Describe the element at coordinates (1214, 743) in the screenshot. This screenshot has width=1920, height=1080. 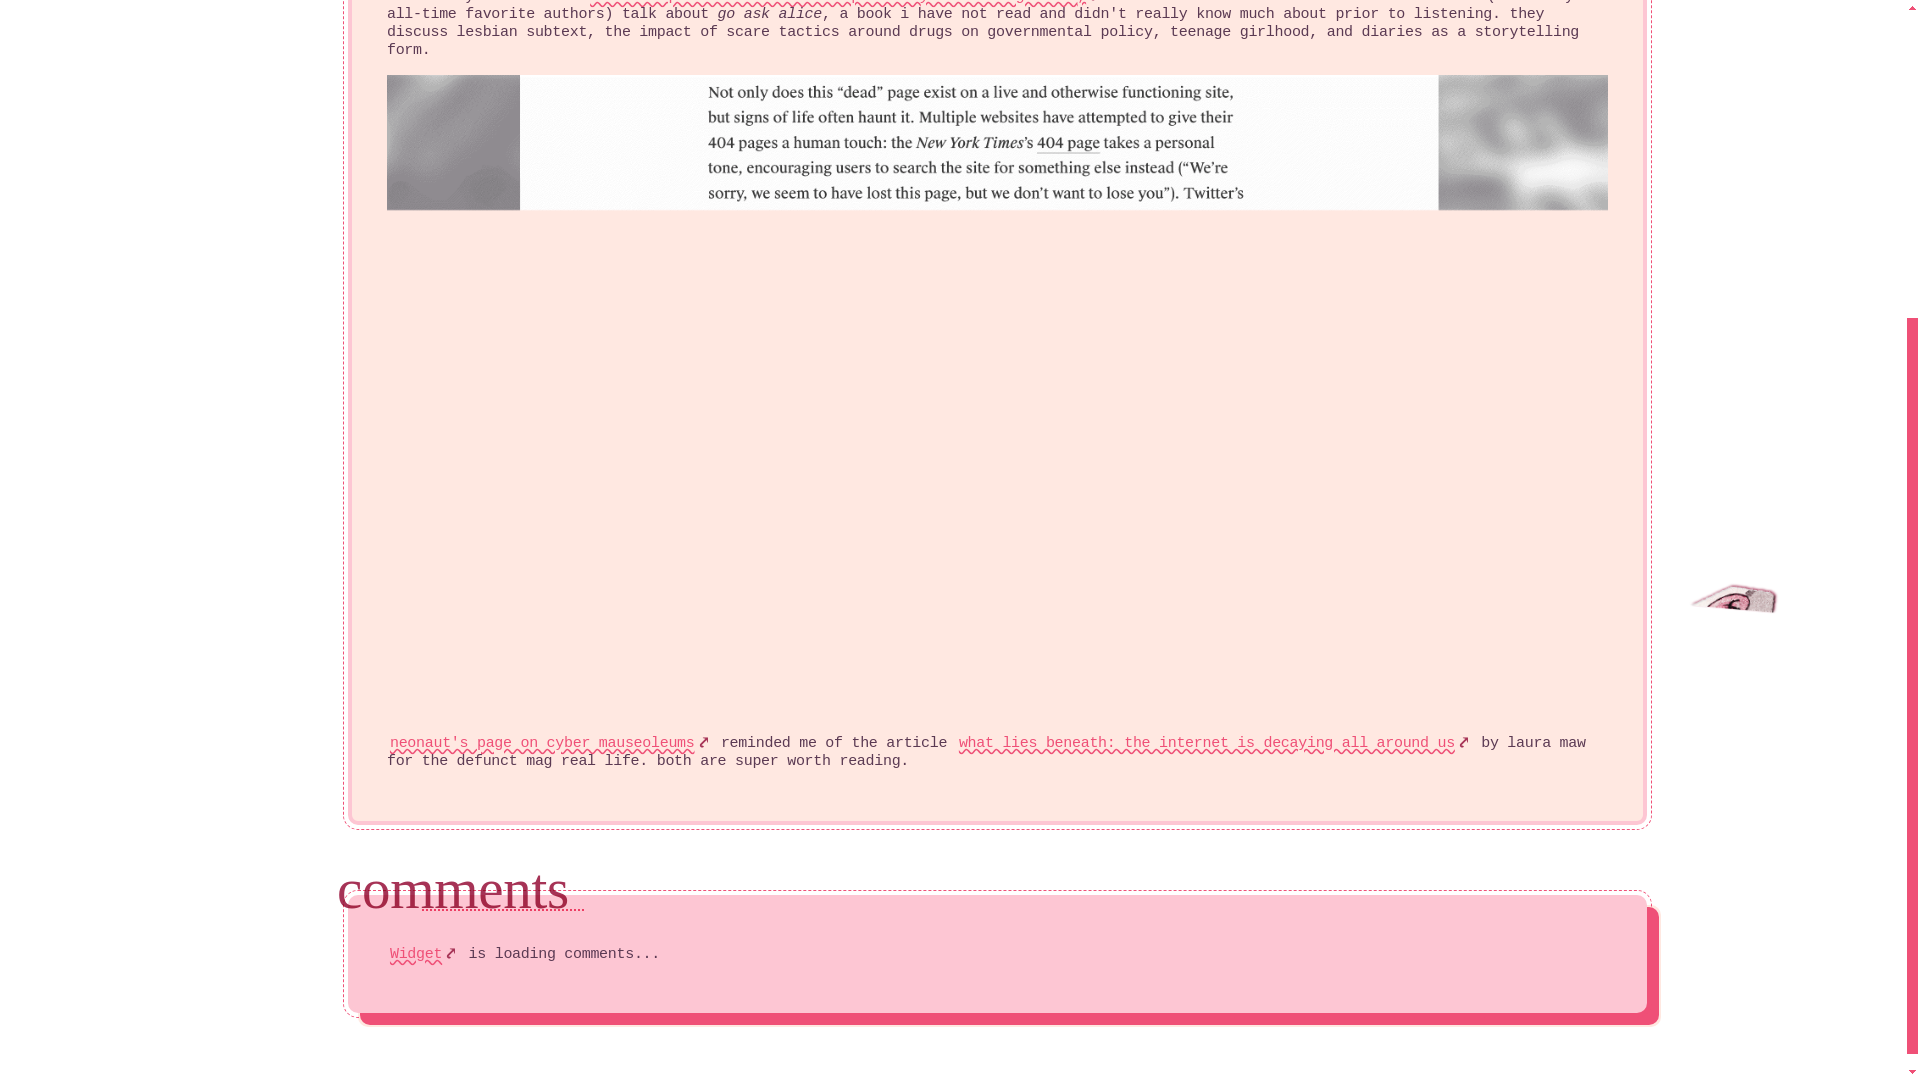
I see `what lies beneath: the internet is decaying all around us` at that location.